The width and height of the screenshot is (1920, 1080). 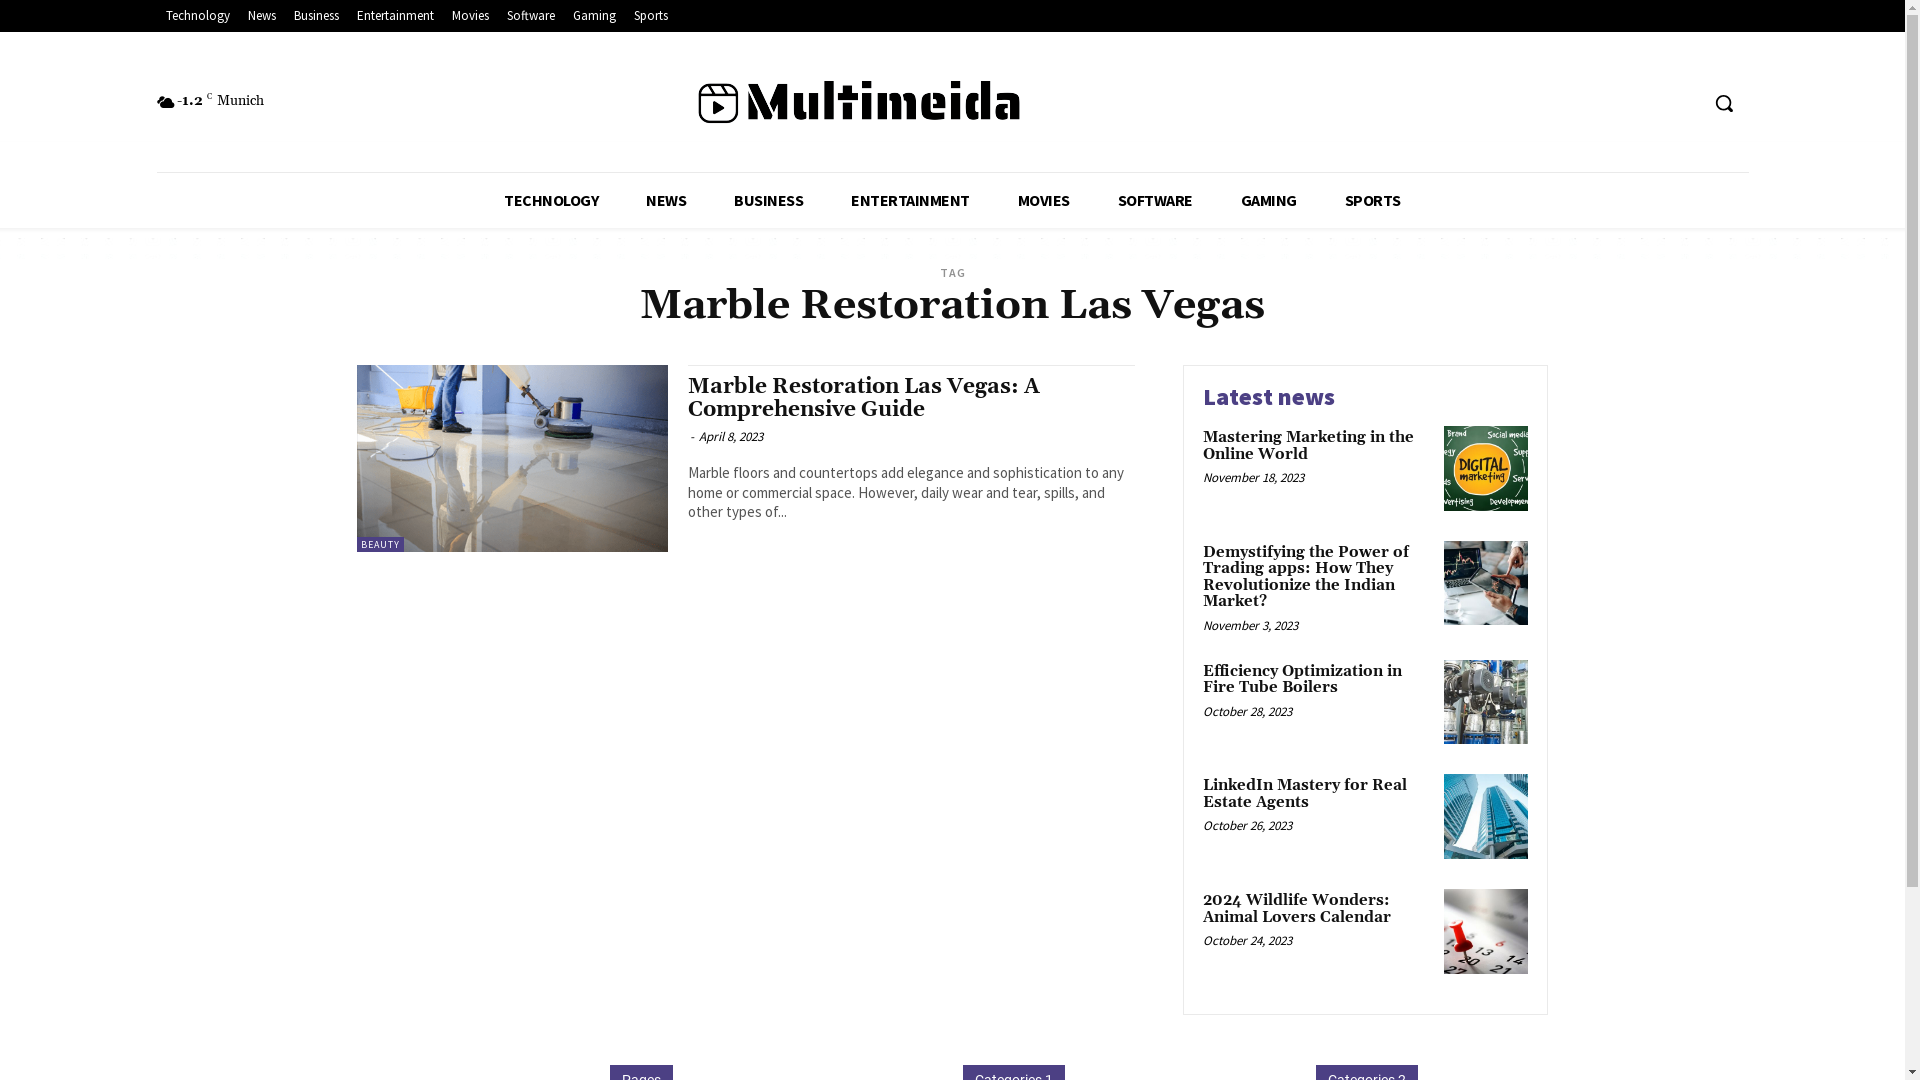 What do you see at coordinates (1486, 468) in the screenshot?
I see `Mastering Marketing in the Online World` at bounding box center [1486, 468].